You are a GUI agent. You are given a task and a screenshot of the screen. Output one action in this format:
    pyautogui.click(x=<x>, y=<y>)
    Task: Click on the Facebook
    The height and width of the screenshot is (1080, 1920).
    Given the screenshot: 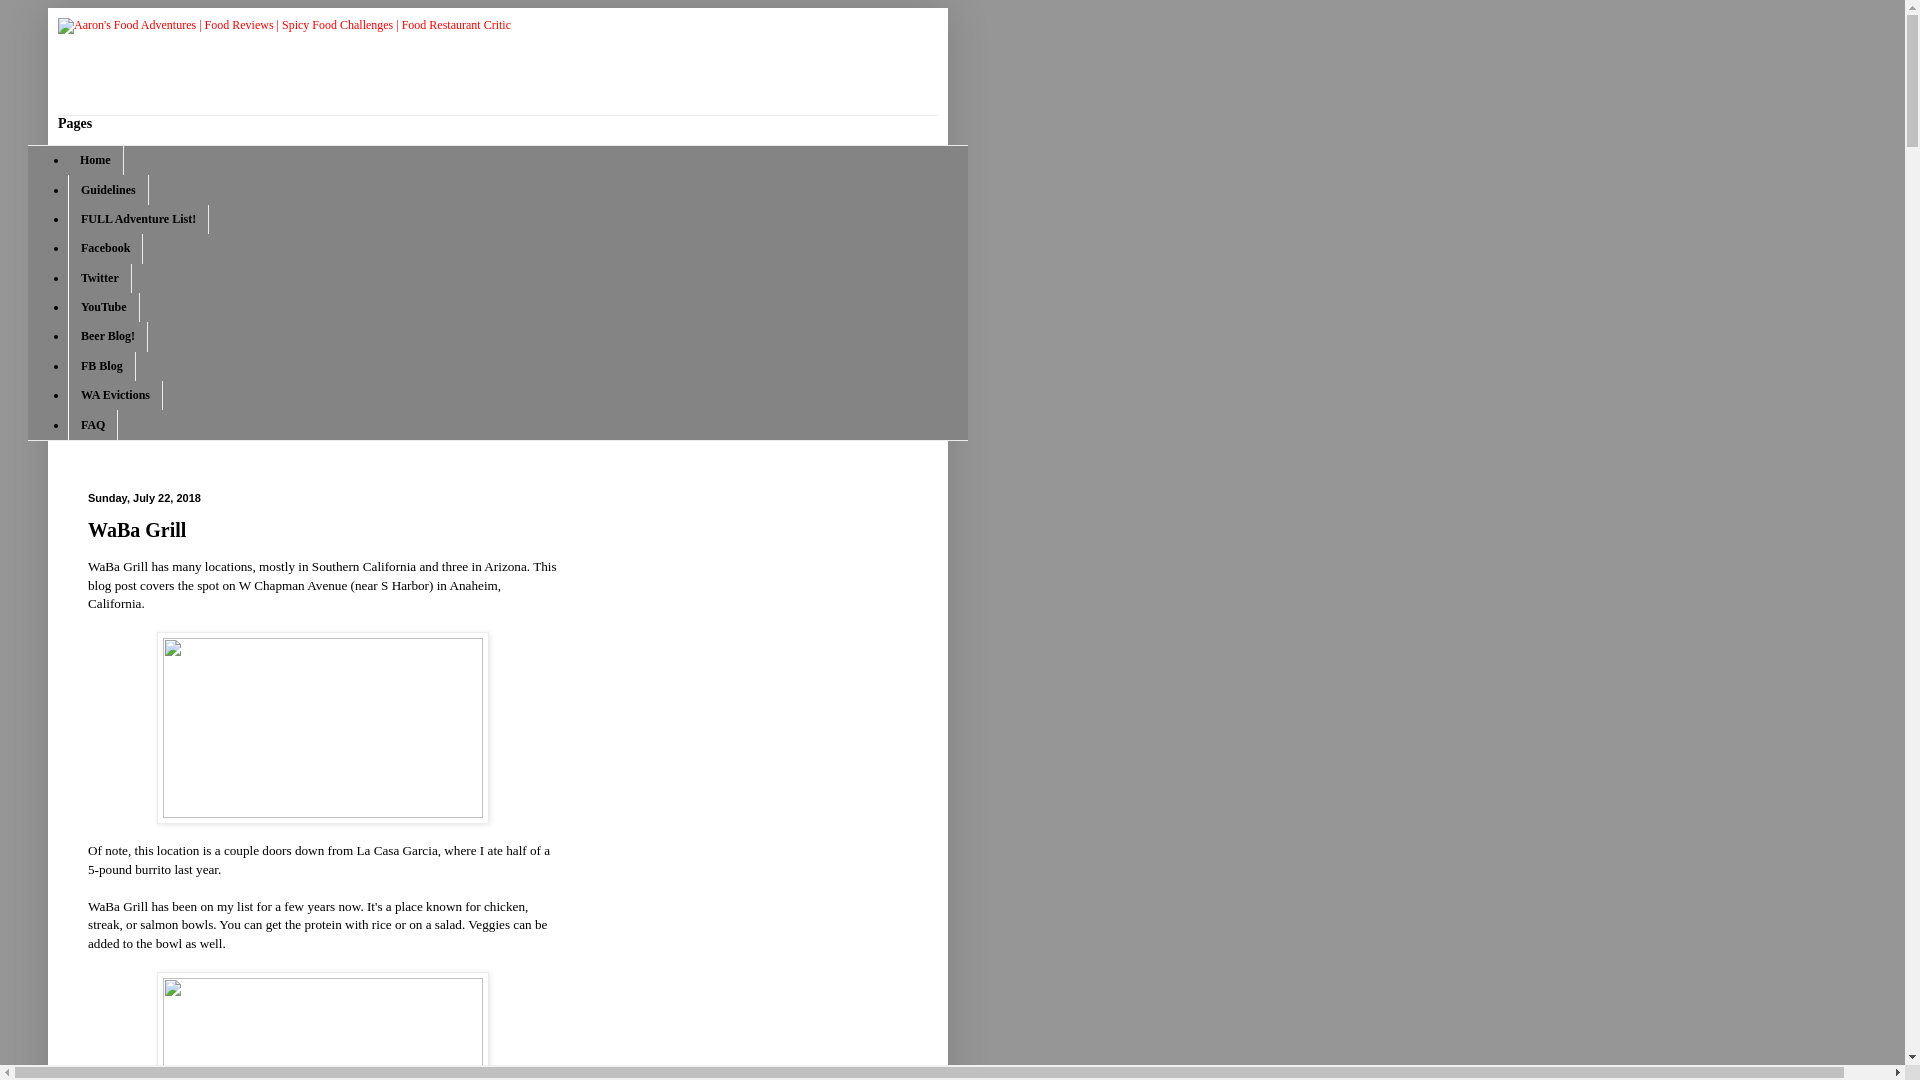 What is the action you would take?
    pyautogui.click(x=104, y=248)
    